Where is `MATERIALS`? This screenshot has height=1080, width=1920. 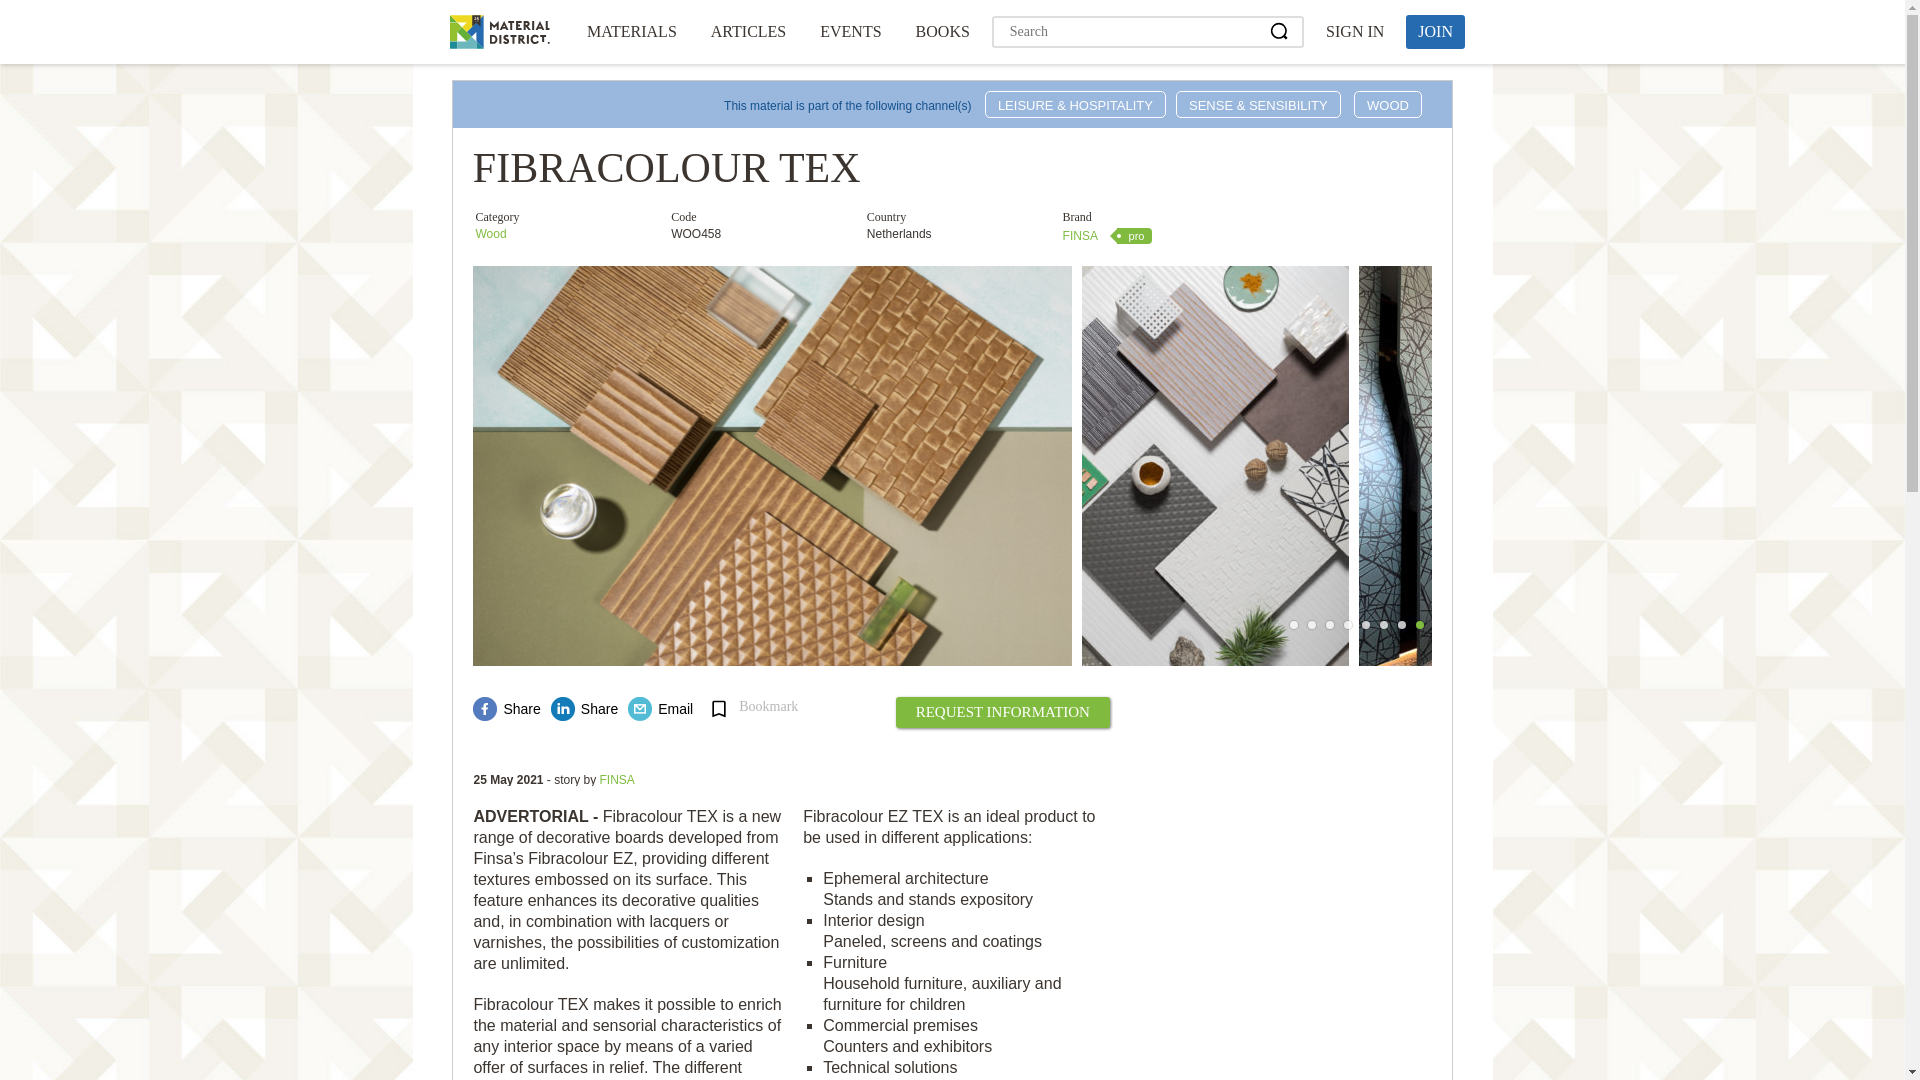
MATERIALS is located at coordinates (632, 32).